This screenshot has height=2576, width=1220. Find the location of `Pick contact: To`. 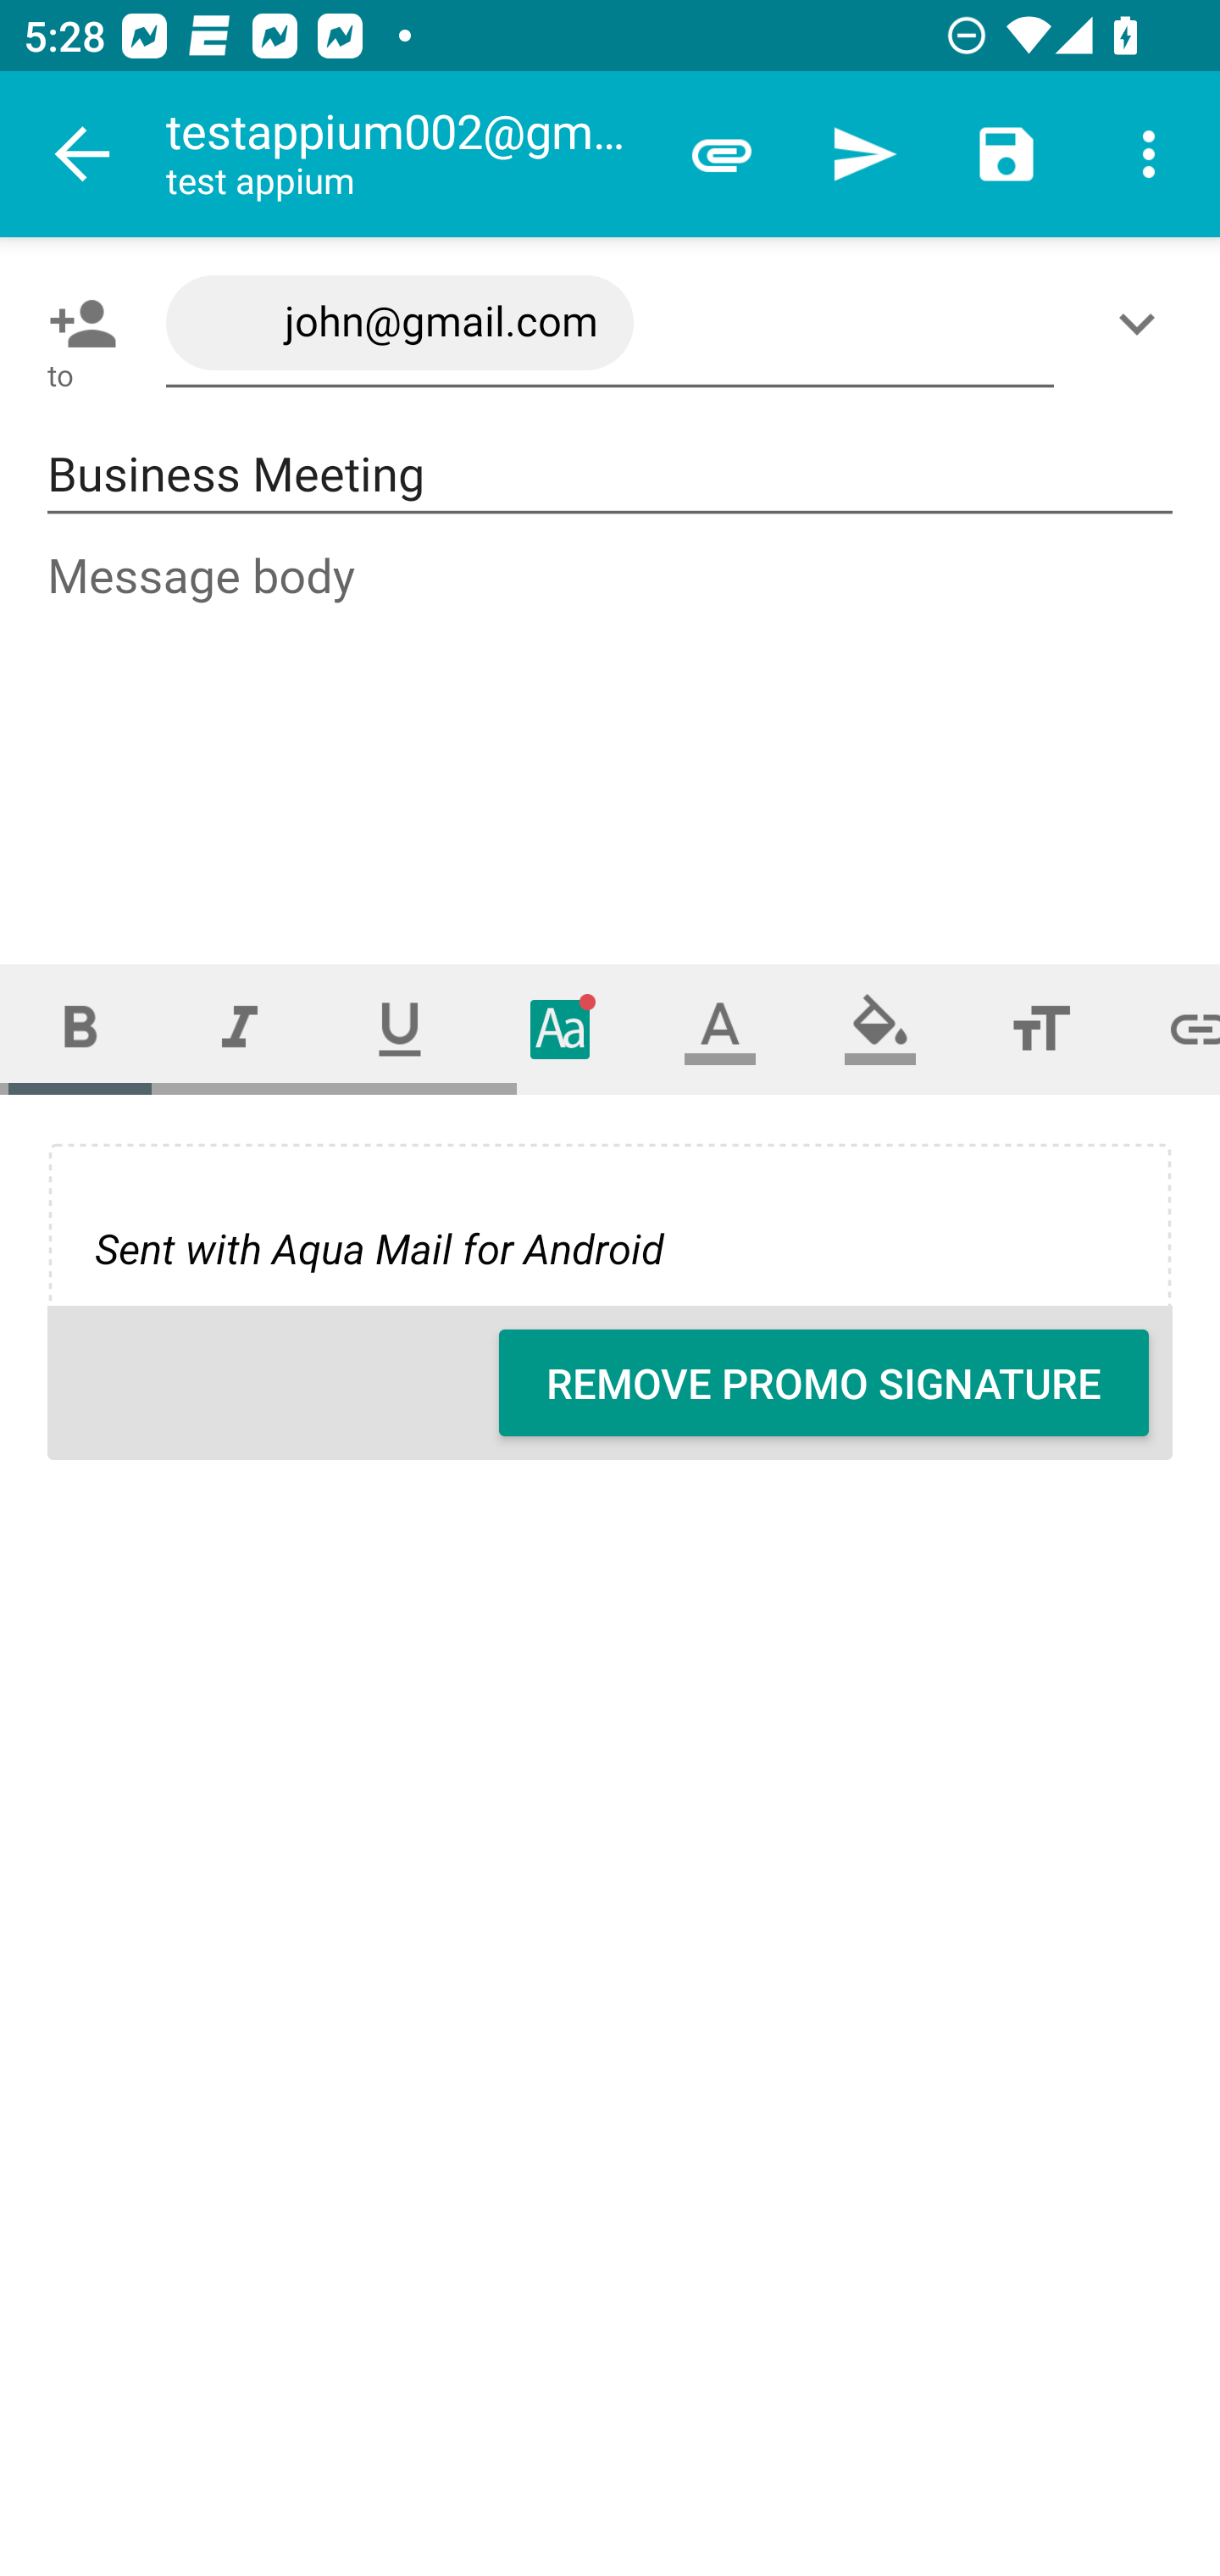

Pick contact: To is located at coordinates (76, 323).